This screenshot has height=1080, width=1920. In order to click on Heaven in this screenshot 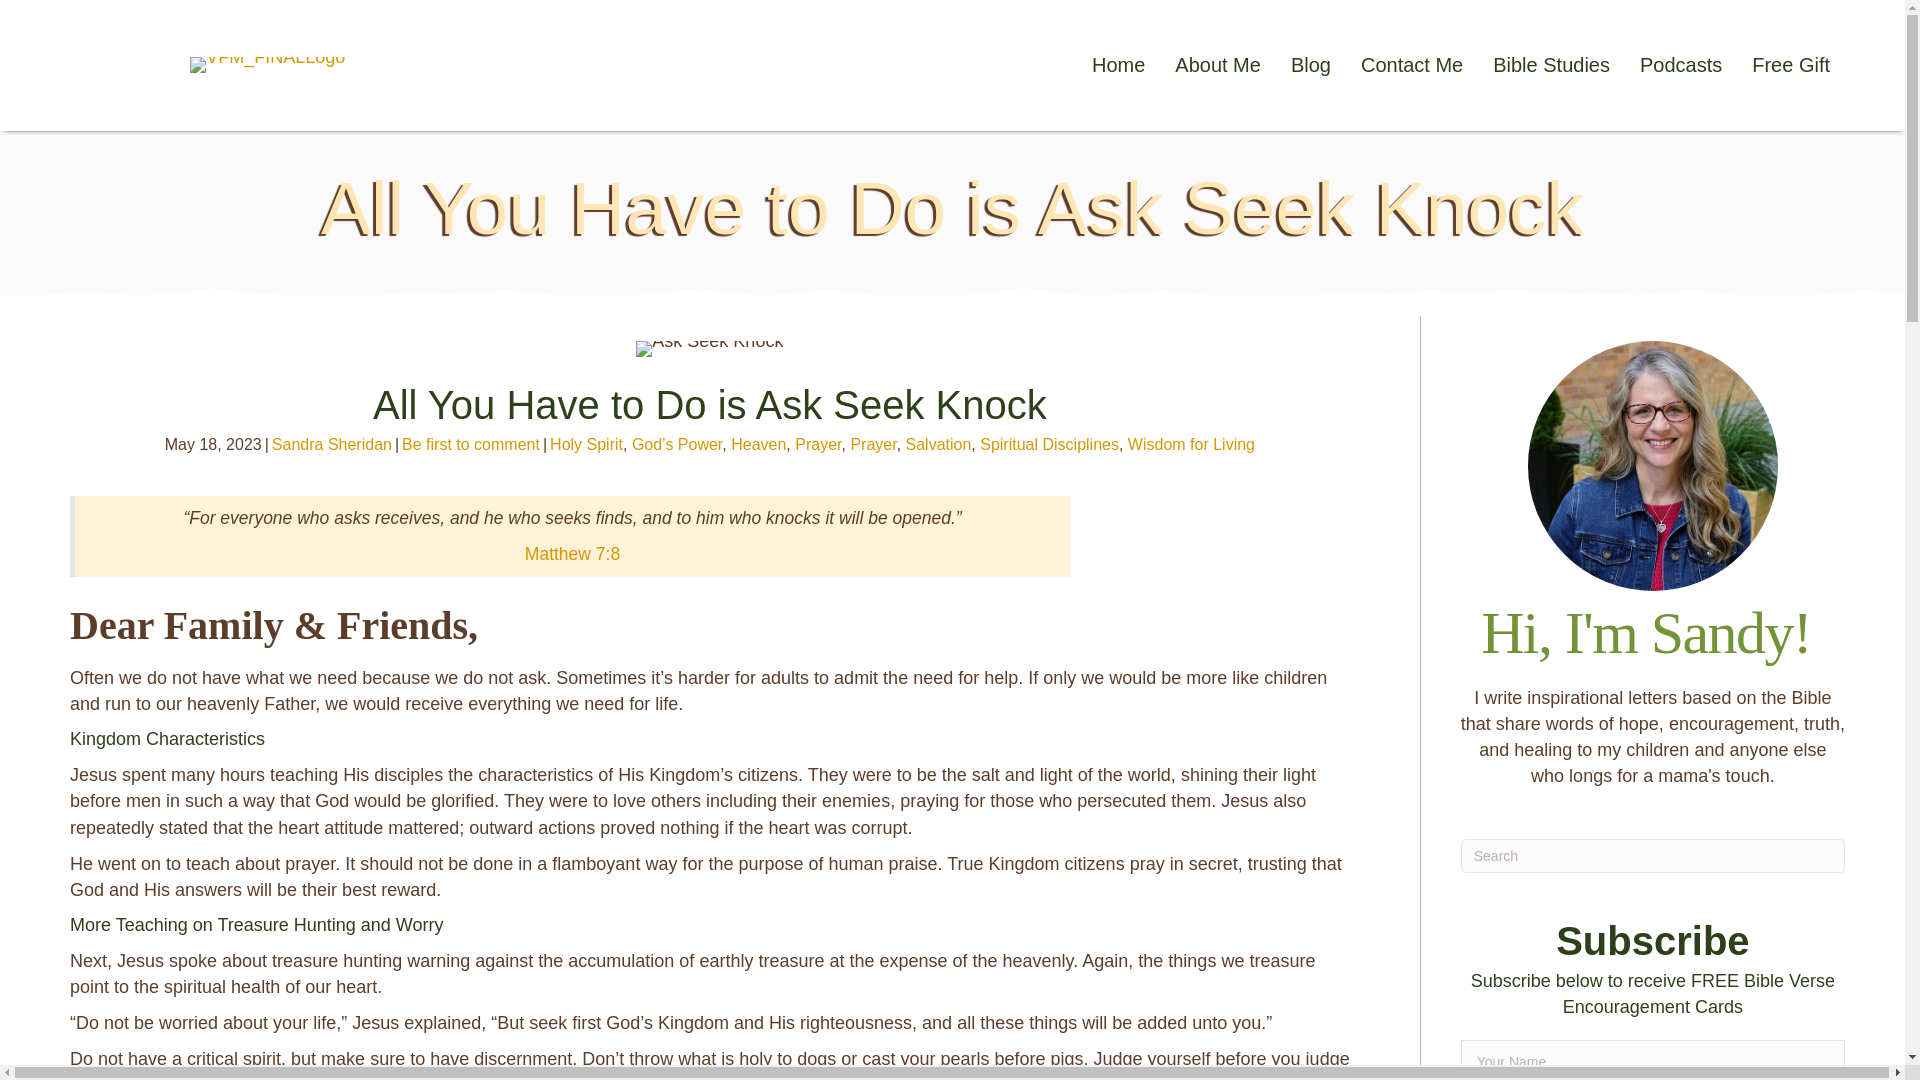, I will do `click(758, 444)`.